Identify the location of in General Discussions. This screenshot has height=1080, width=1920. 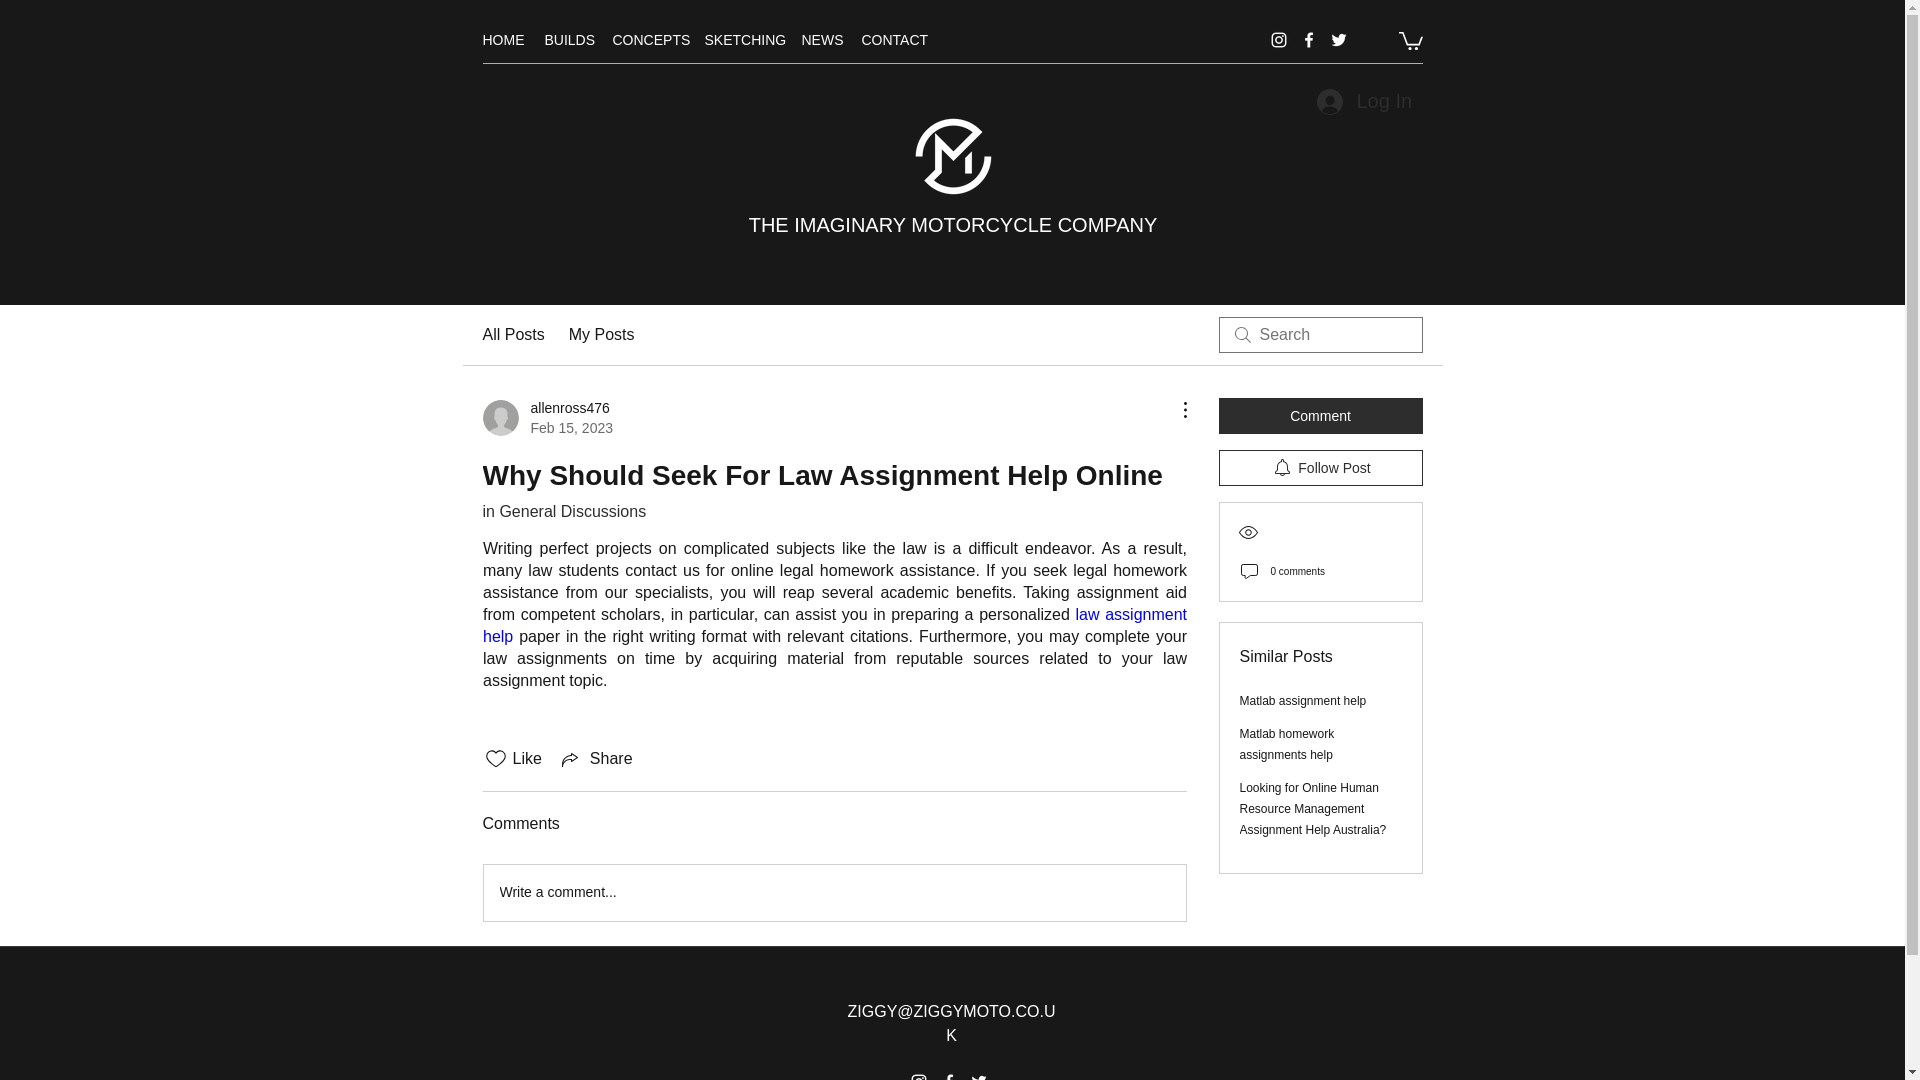
(563, 511).